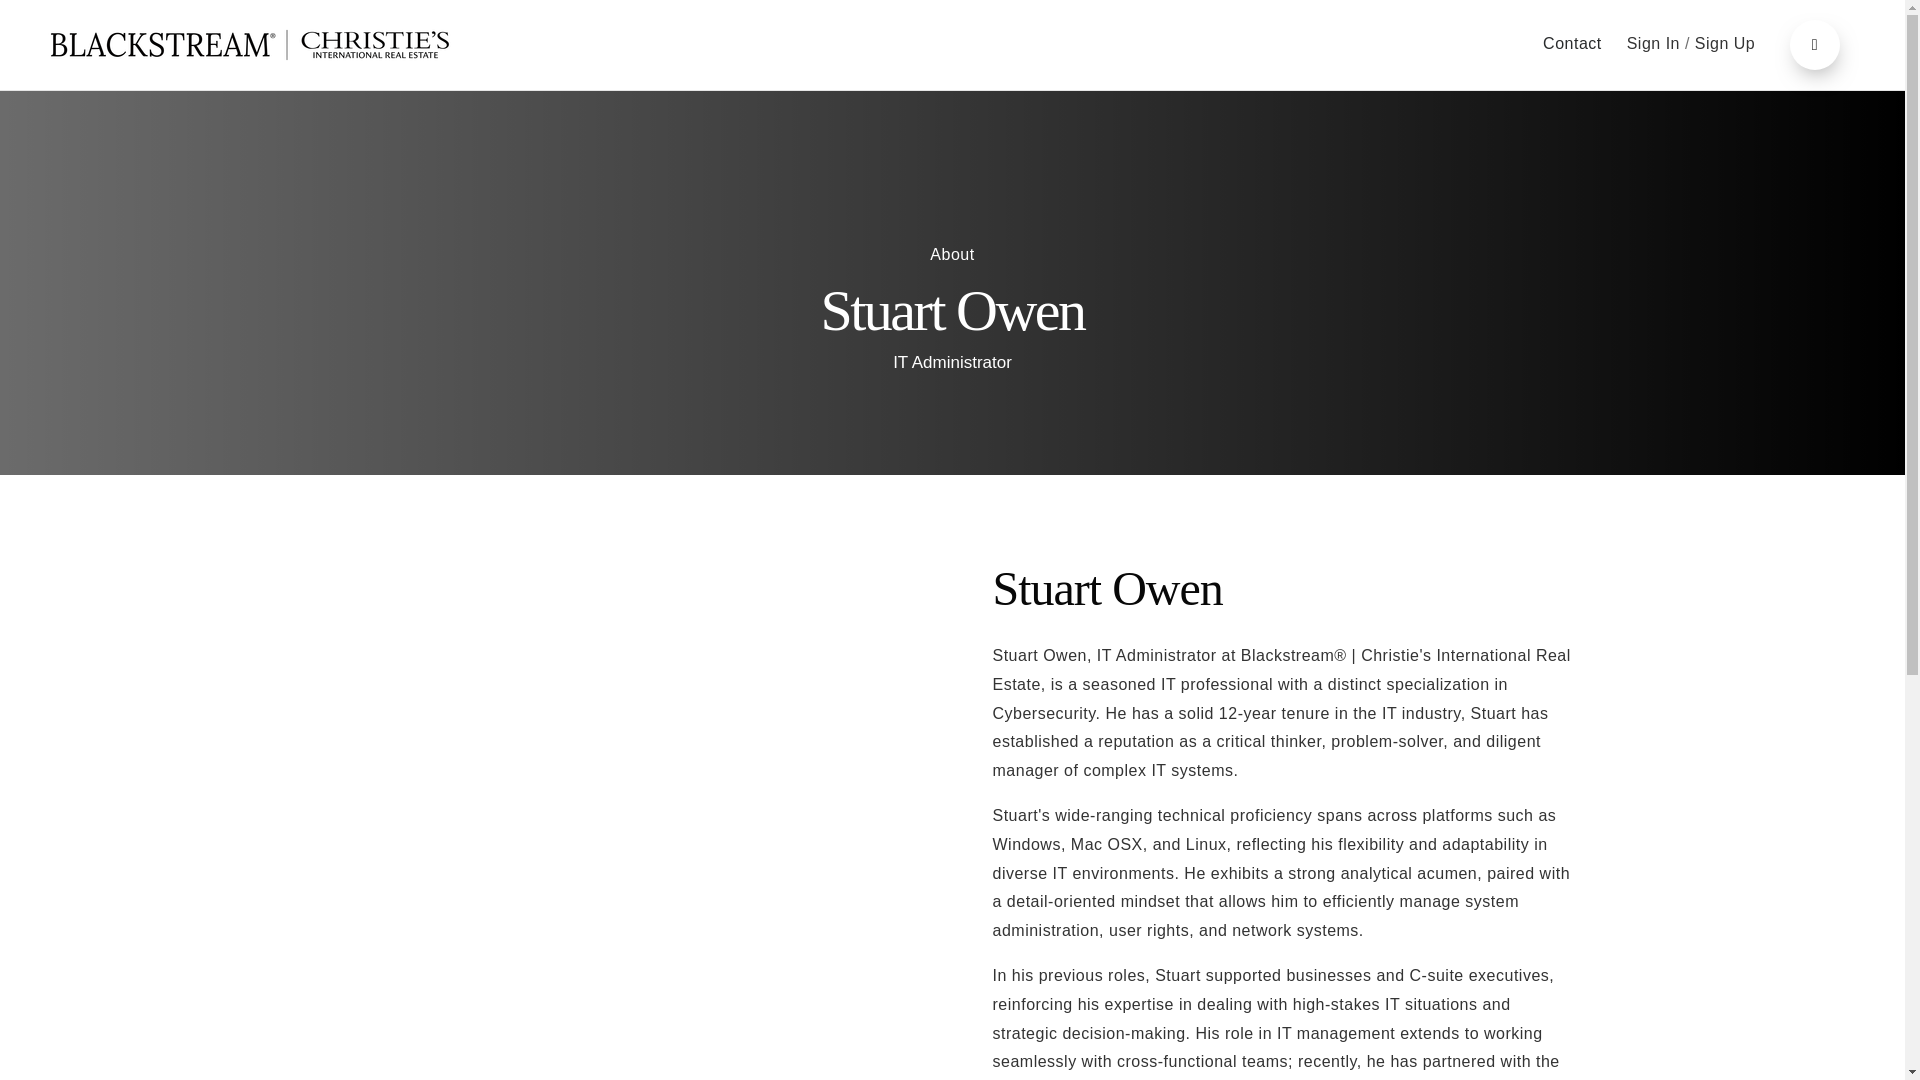 The image size is (1920, 1080). What do you see at coordinates (1656, 42) in the screenshot?
I see `Sign In` at bounding box center [1656, 42].